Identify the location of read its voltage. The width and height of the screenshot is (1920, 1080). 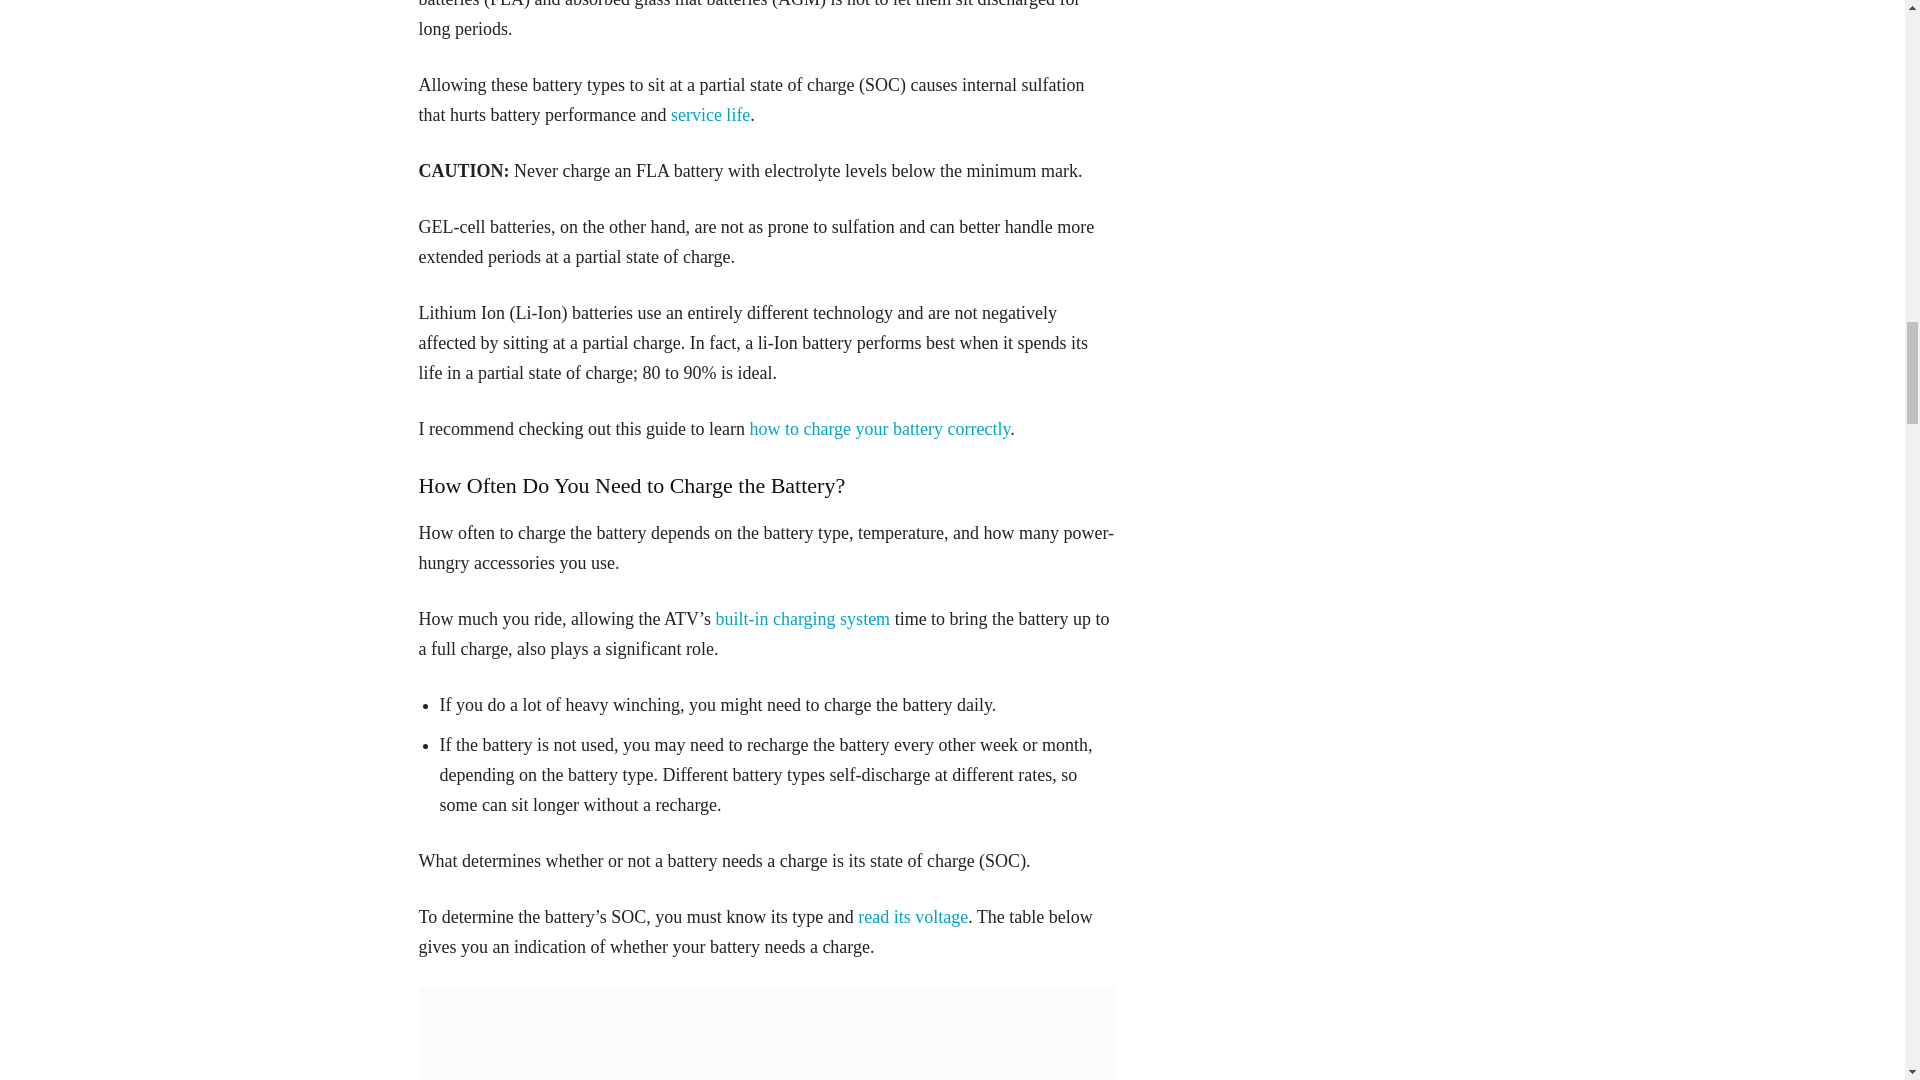
(912, 916).